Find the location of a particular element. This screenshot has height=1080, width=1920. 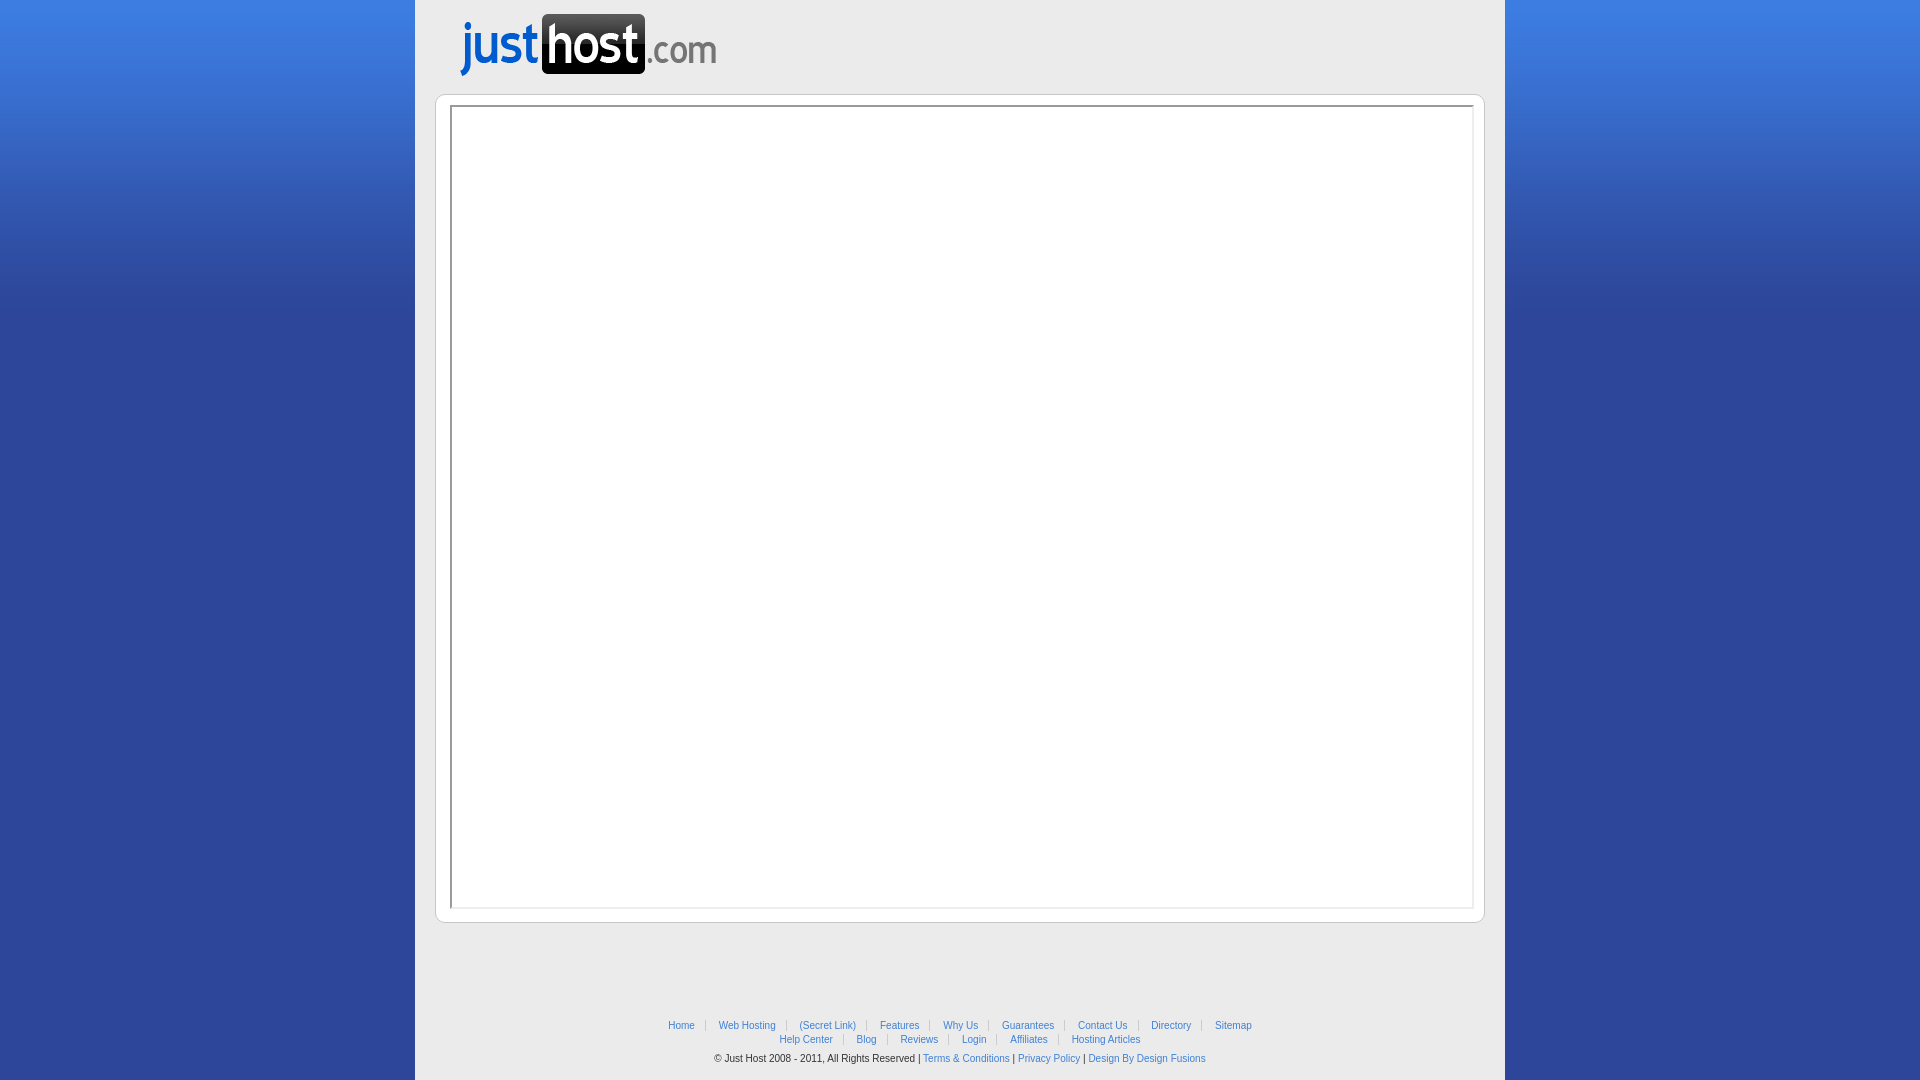

Reviews is located at coordinates (919, 1040).